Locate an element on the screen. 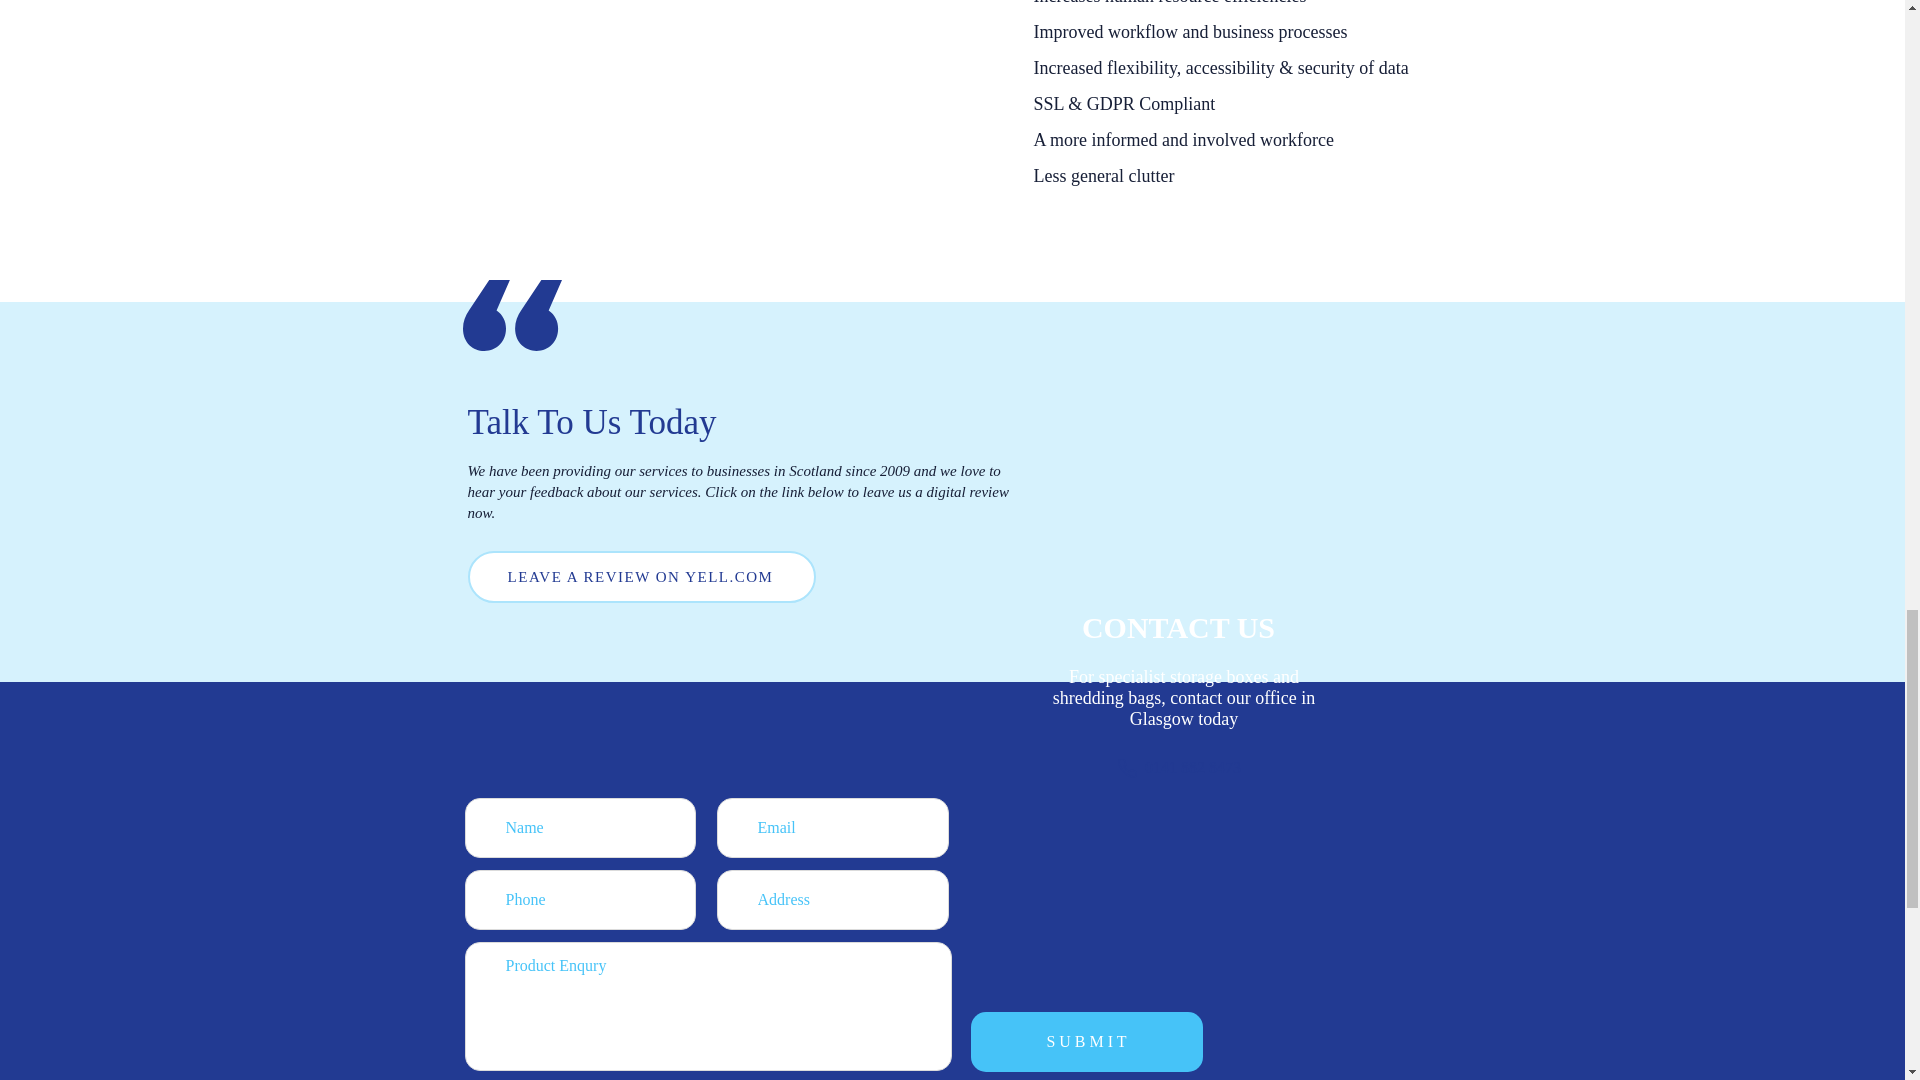 The height and width of the screenshot is (1080, 1920). S U B M I T is located at coordinates (1085, 1042).